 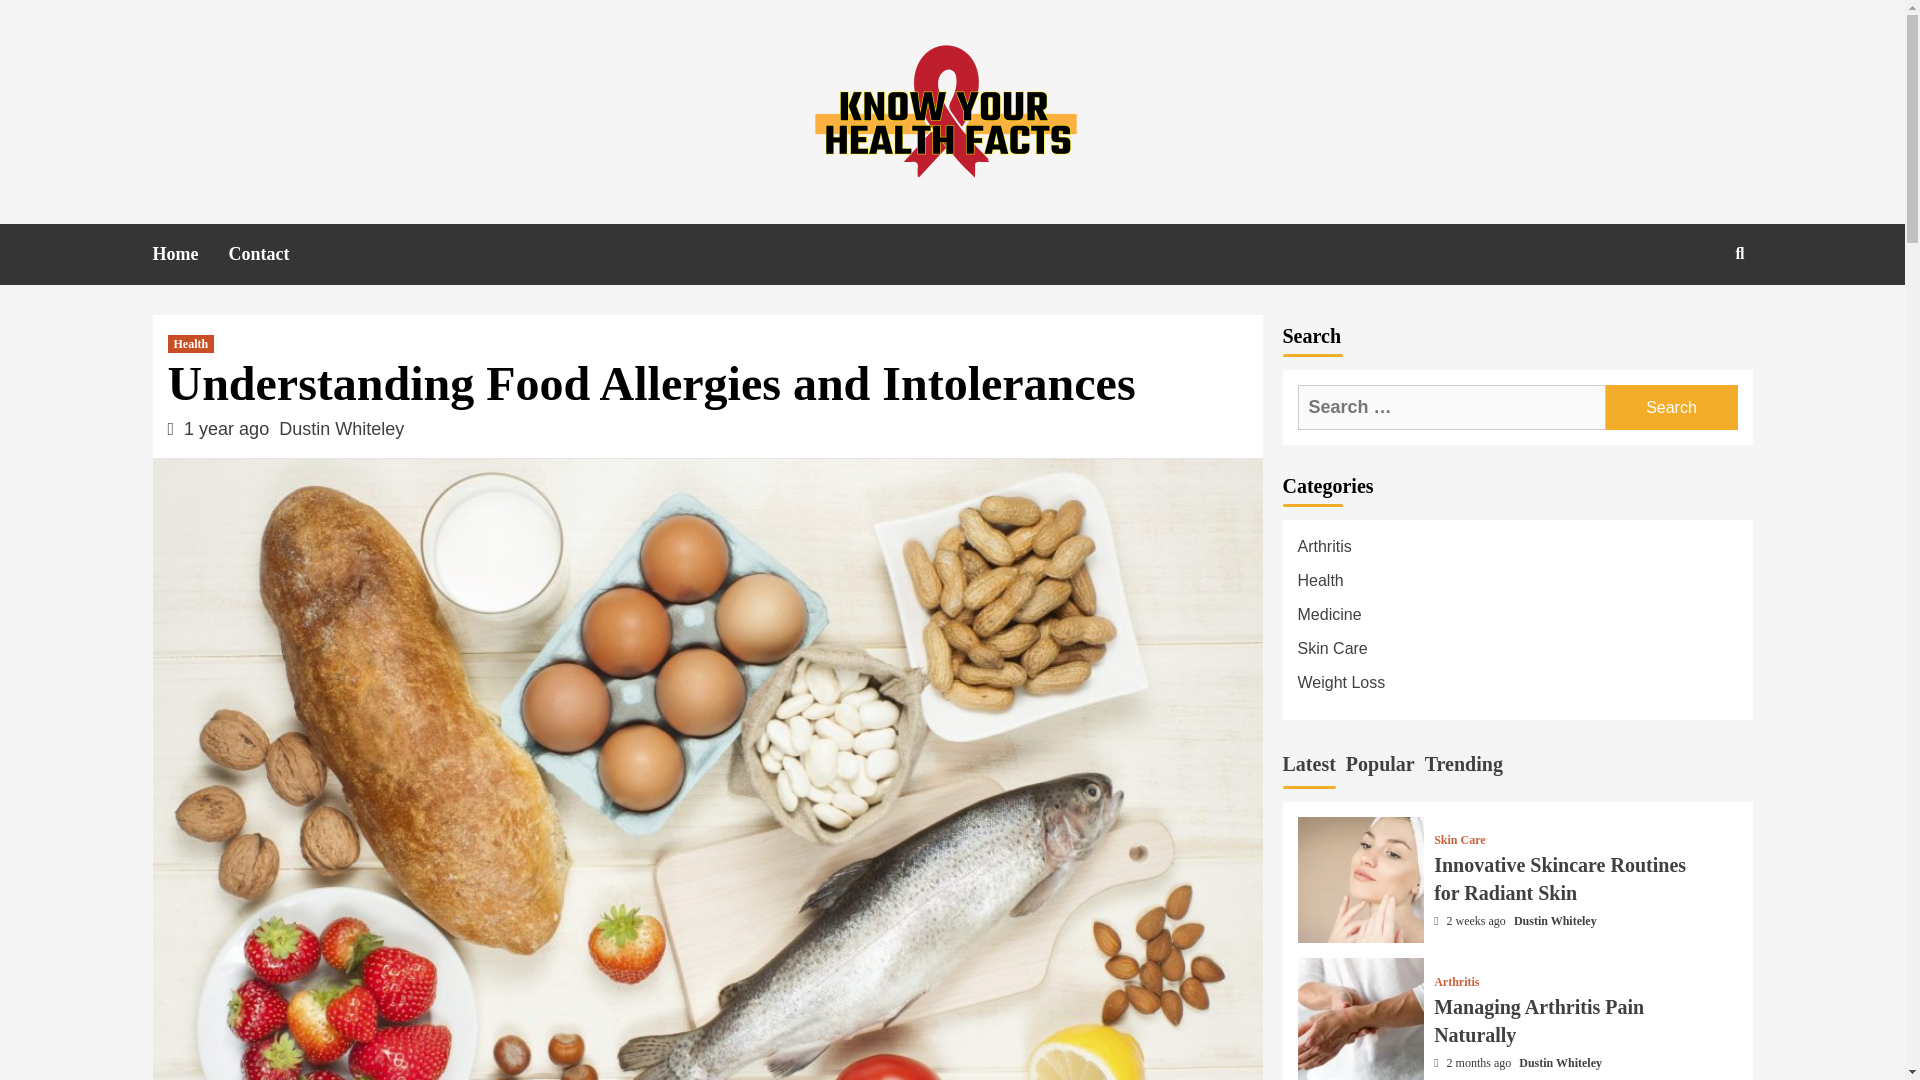 I want to click on Arthritis, so click(x=1517, y=552).